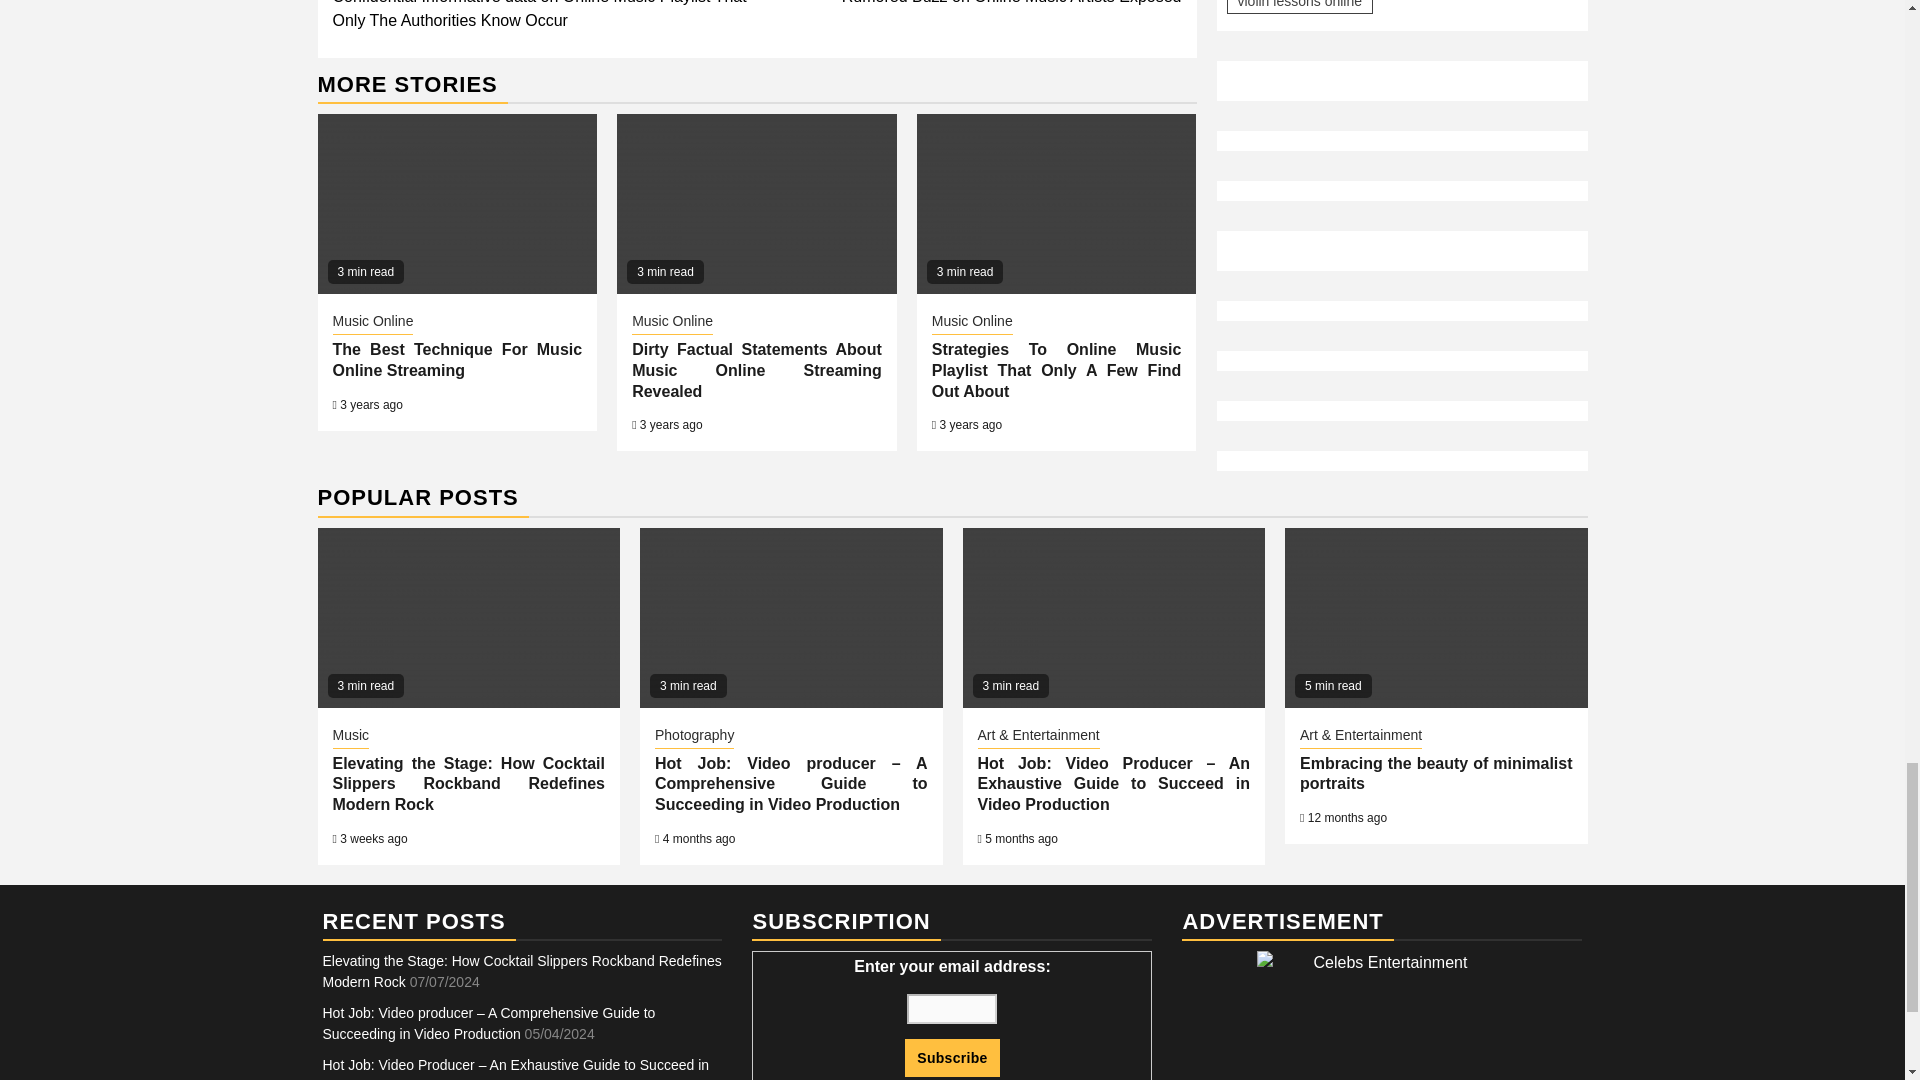  What do you see at coordinates (972, 322) in the screenshot?
I see `Music Online` at bounding box center [972, 322].